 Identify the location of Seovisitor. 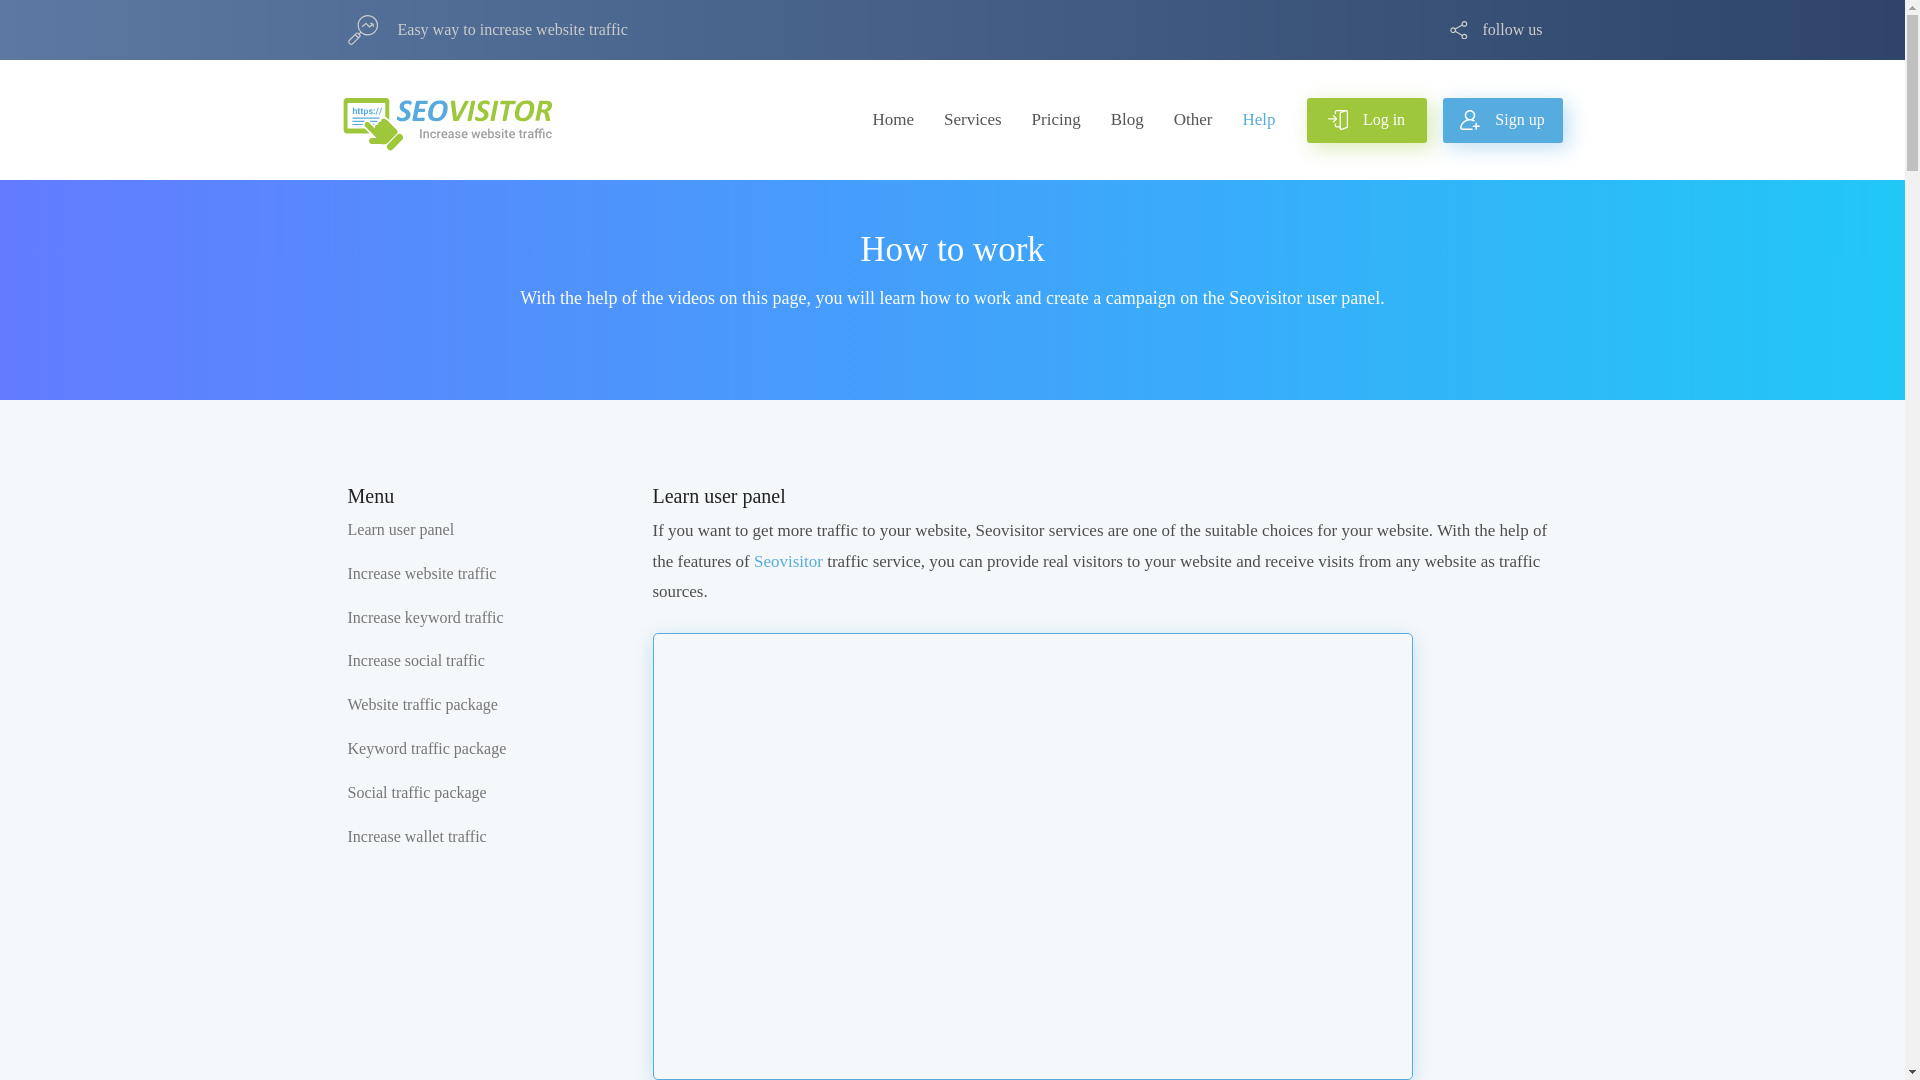
(788, 561).